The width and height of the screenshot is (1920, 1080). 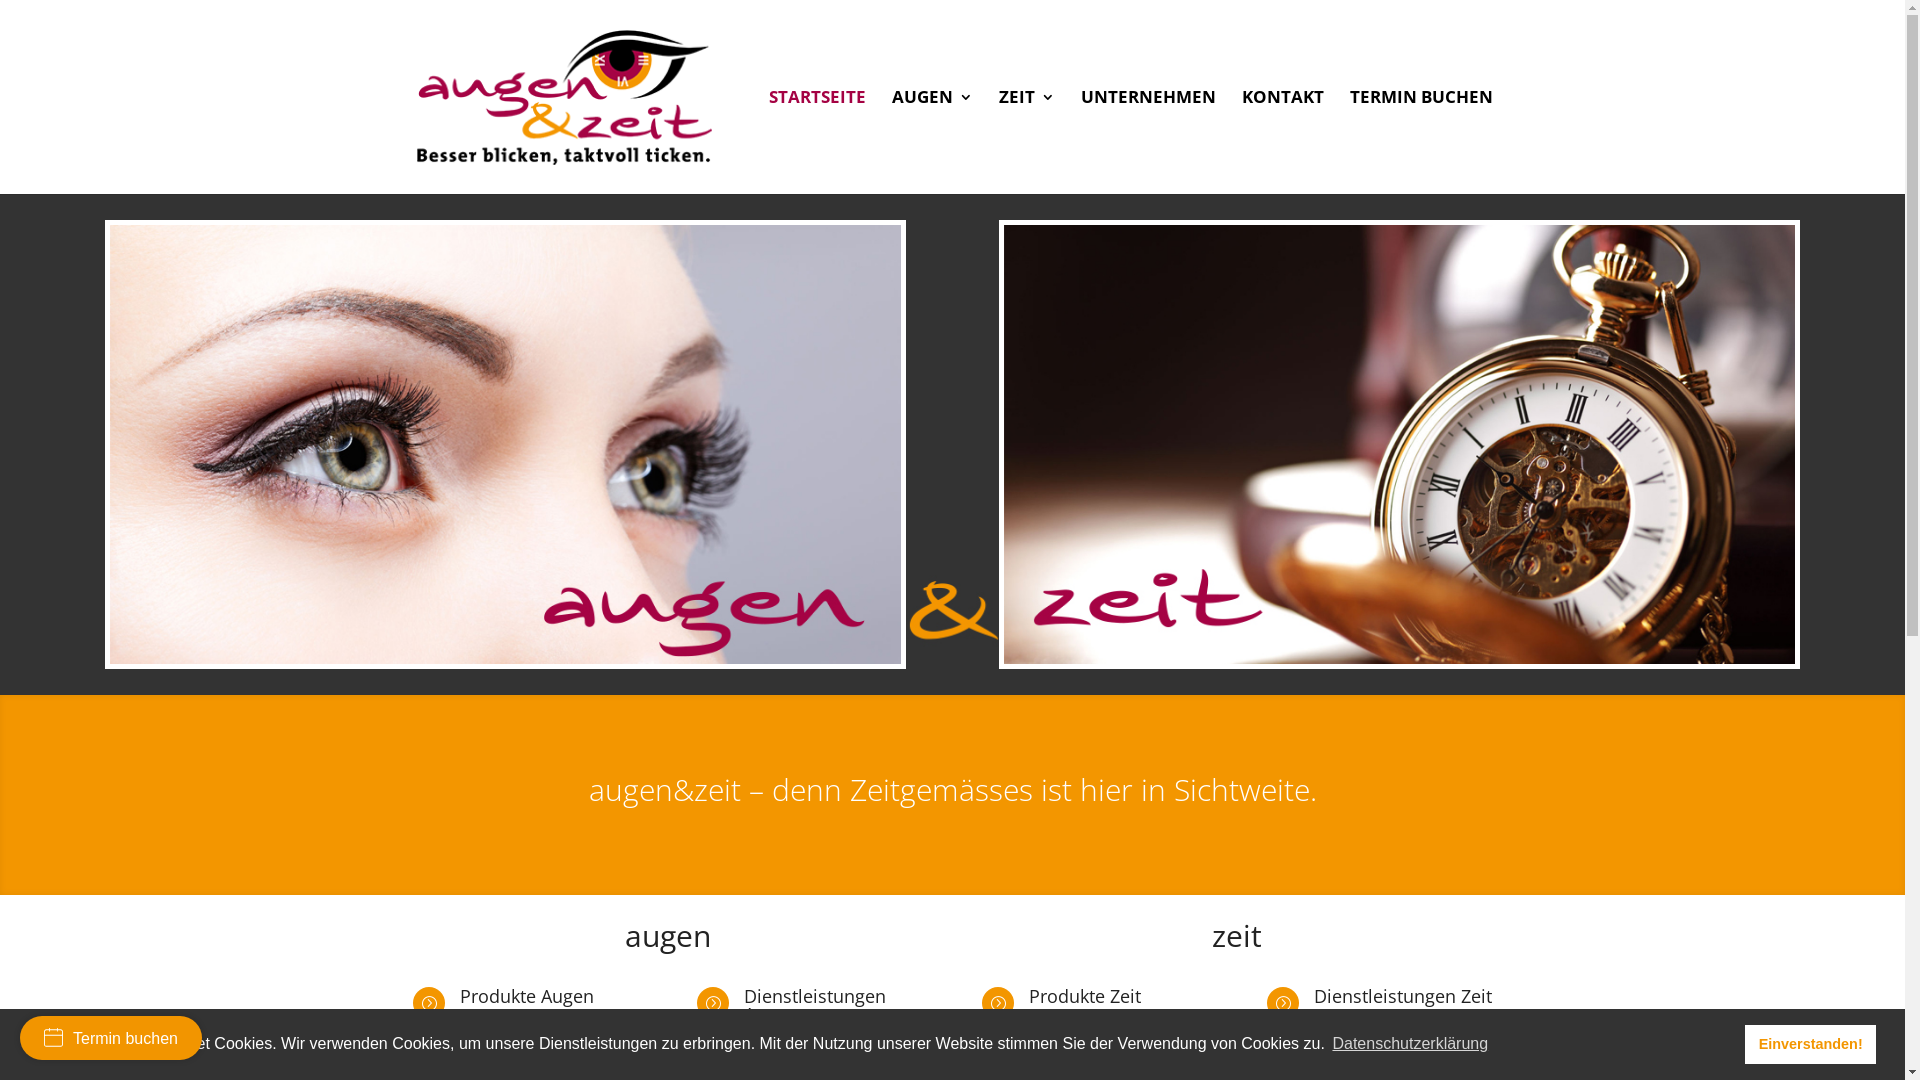 I want to click on STARTSEITE, so click(x=816, y=142).